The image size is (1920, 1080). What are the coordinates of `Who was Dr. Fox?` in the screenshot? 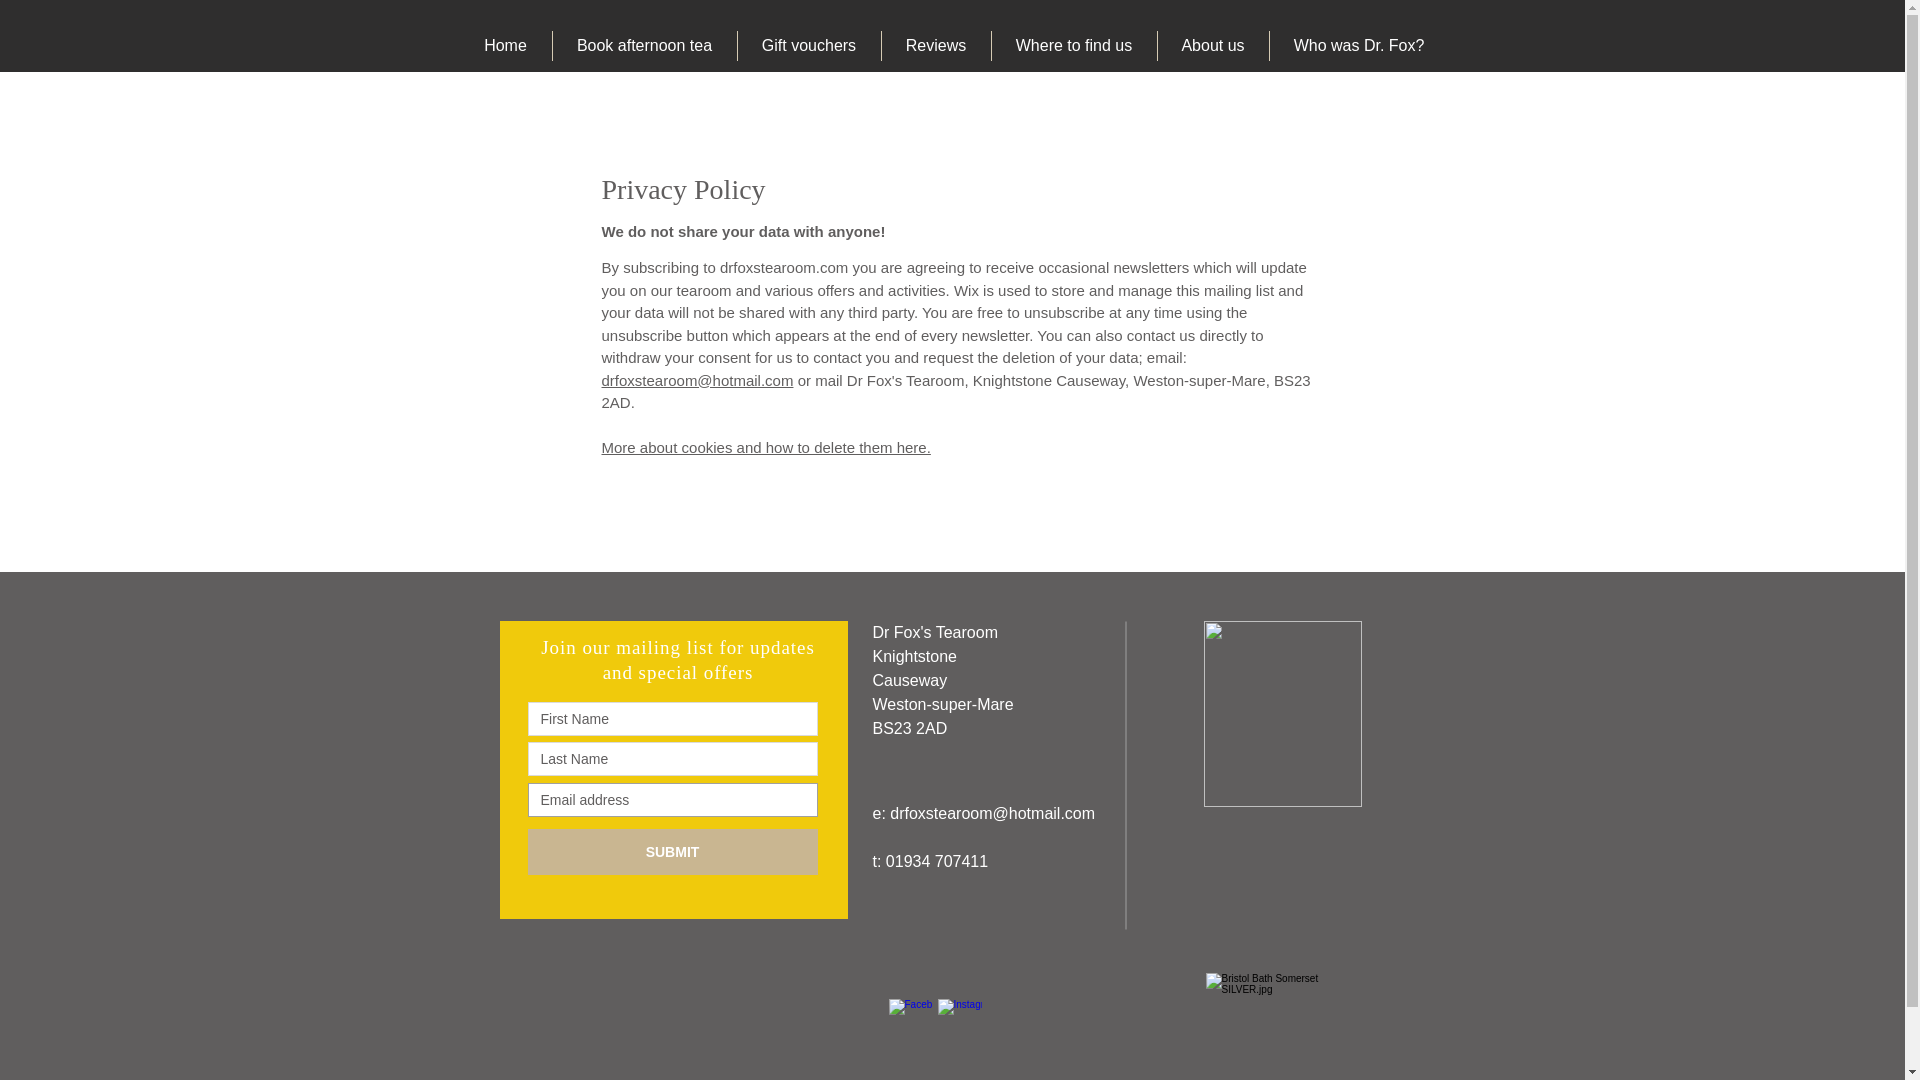 It's located at (1357, 46).